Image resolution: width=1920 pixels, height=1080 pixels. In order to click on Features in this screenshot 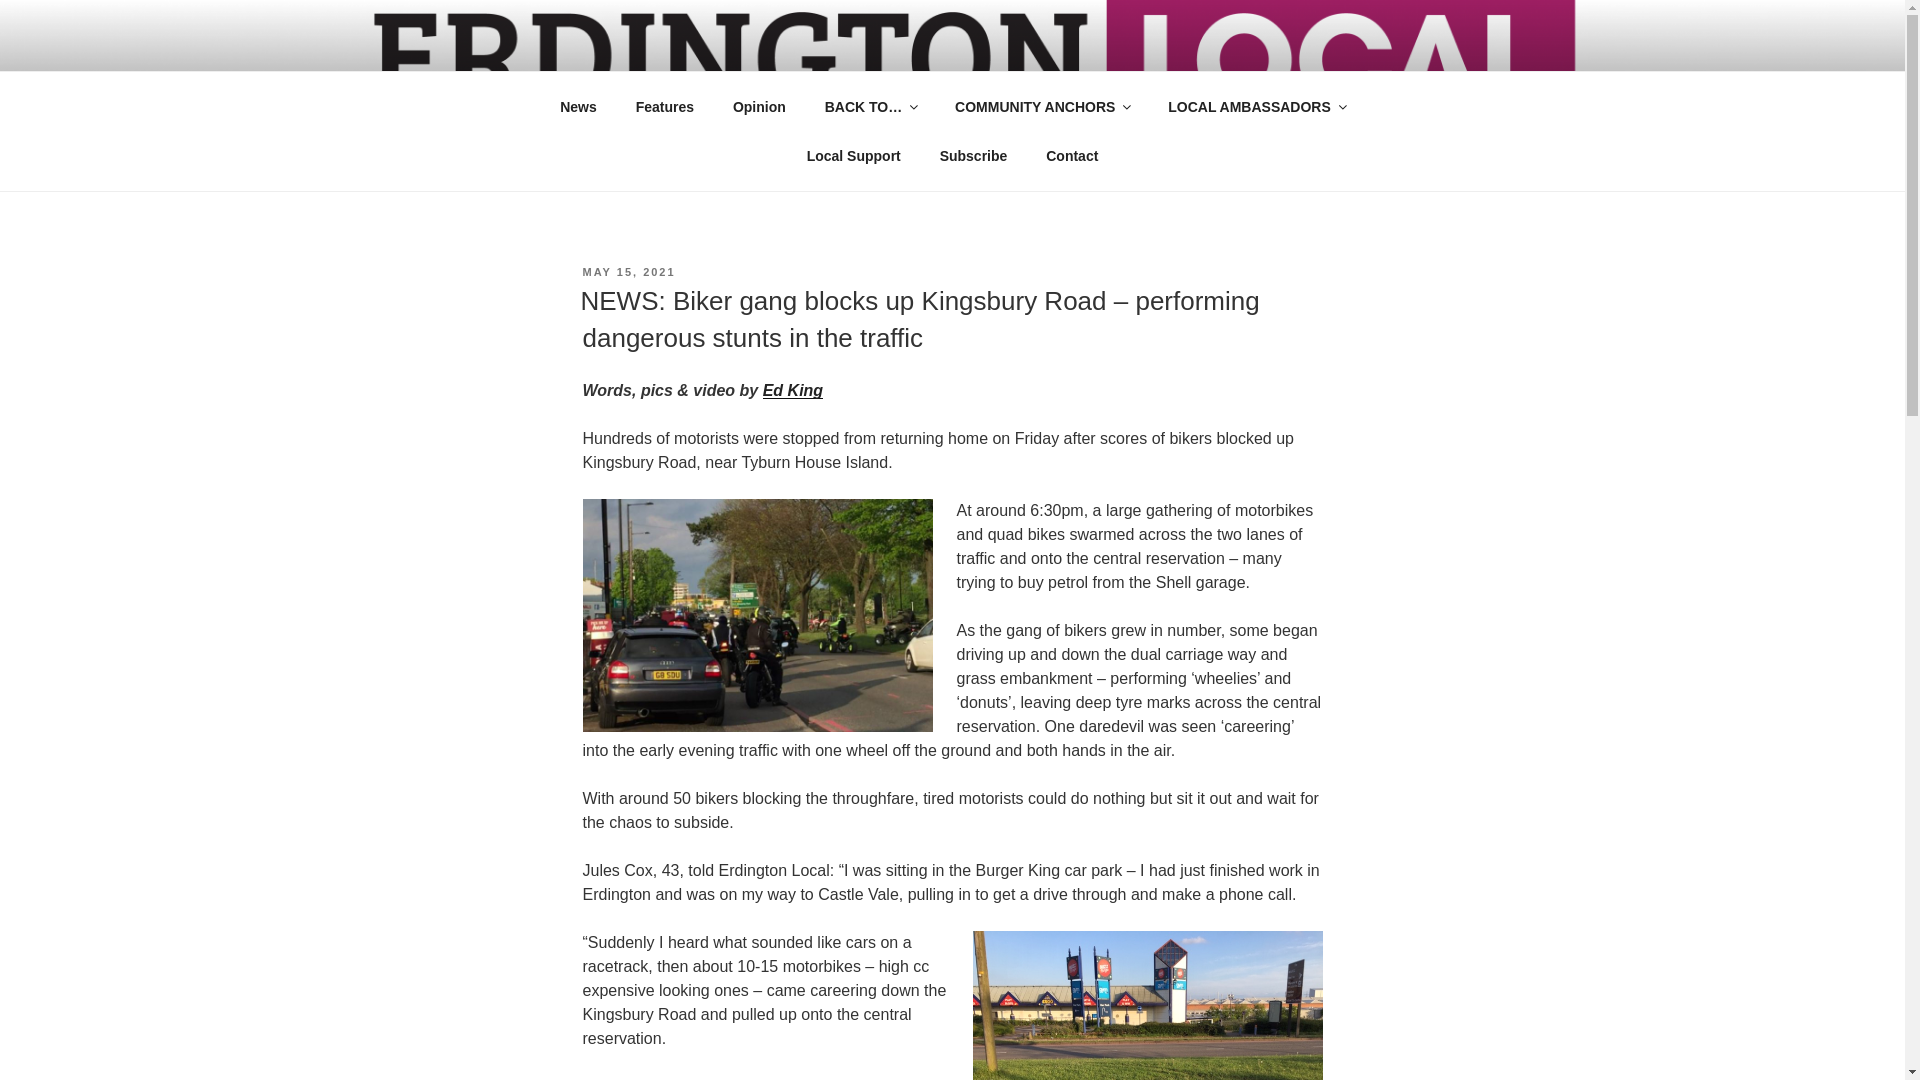, I will do `click(664, 106)`.